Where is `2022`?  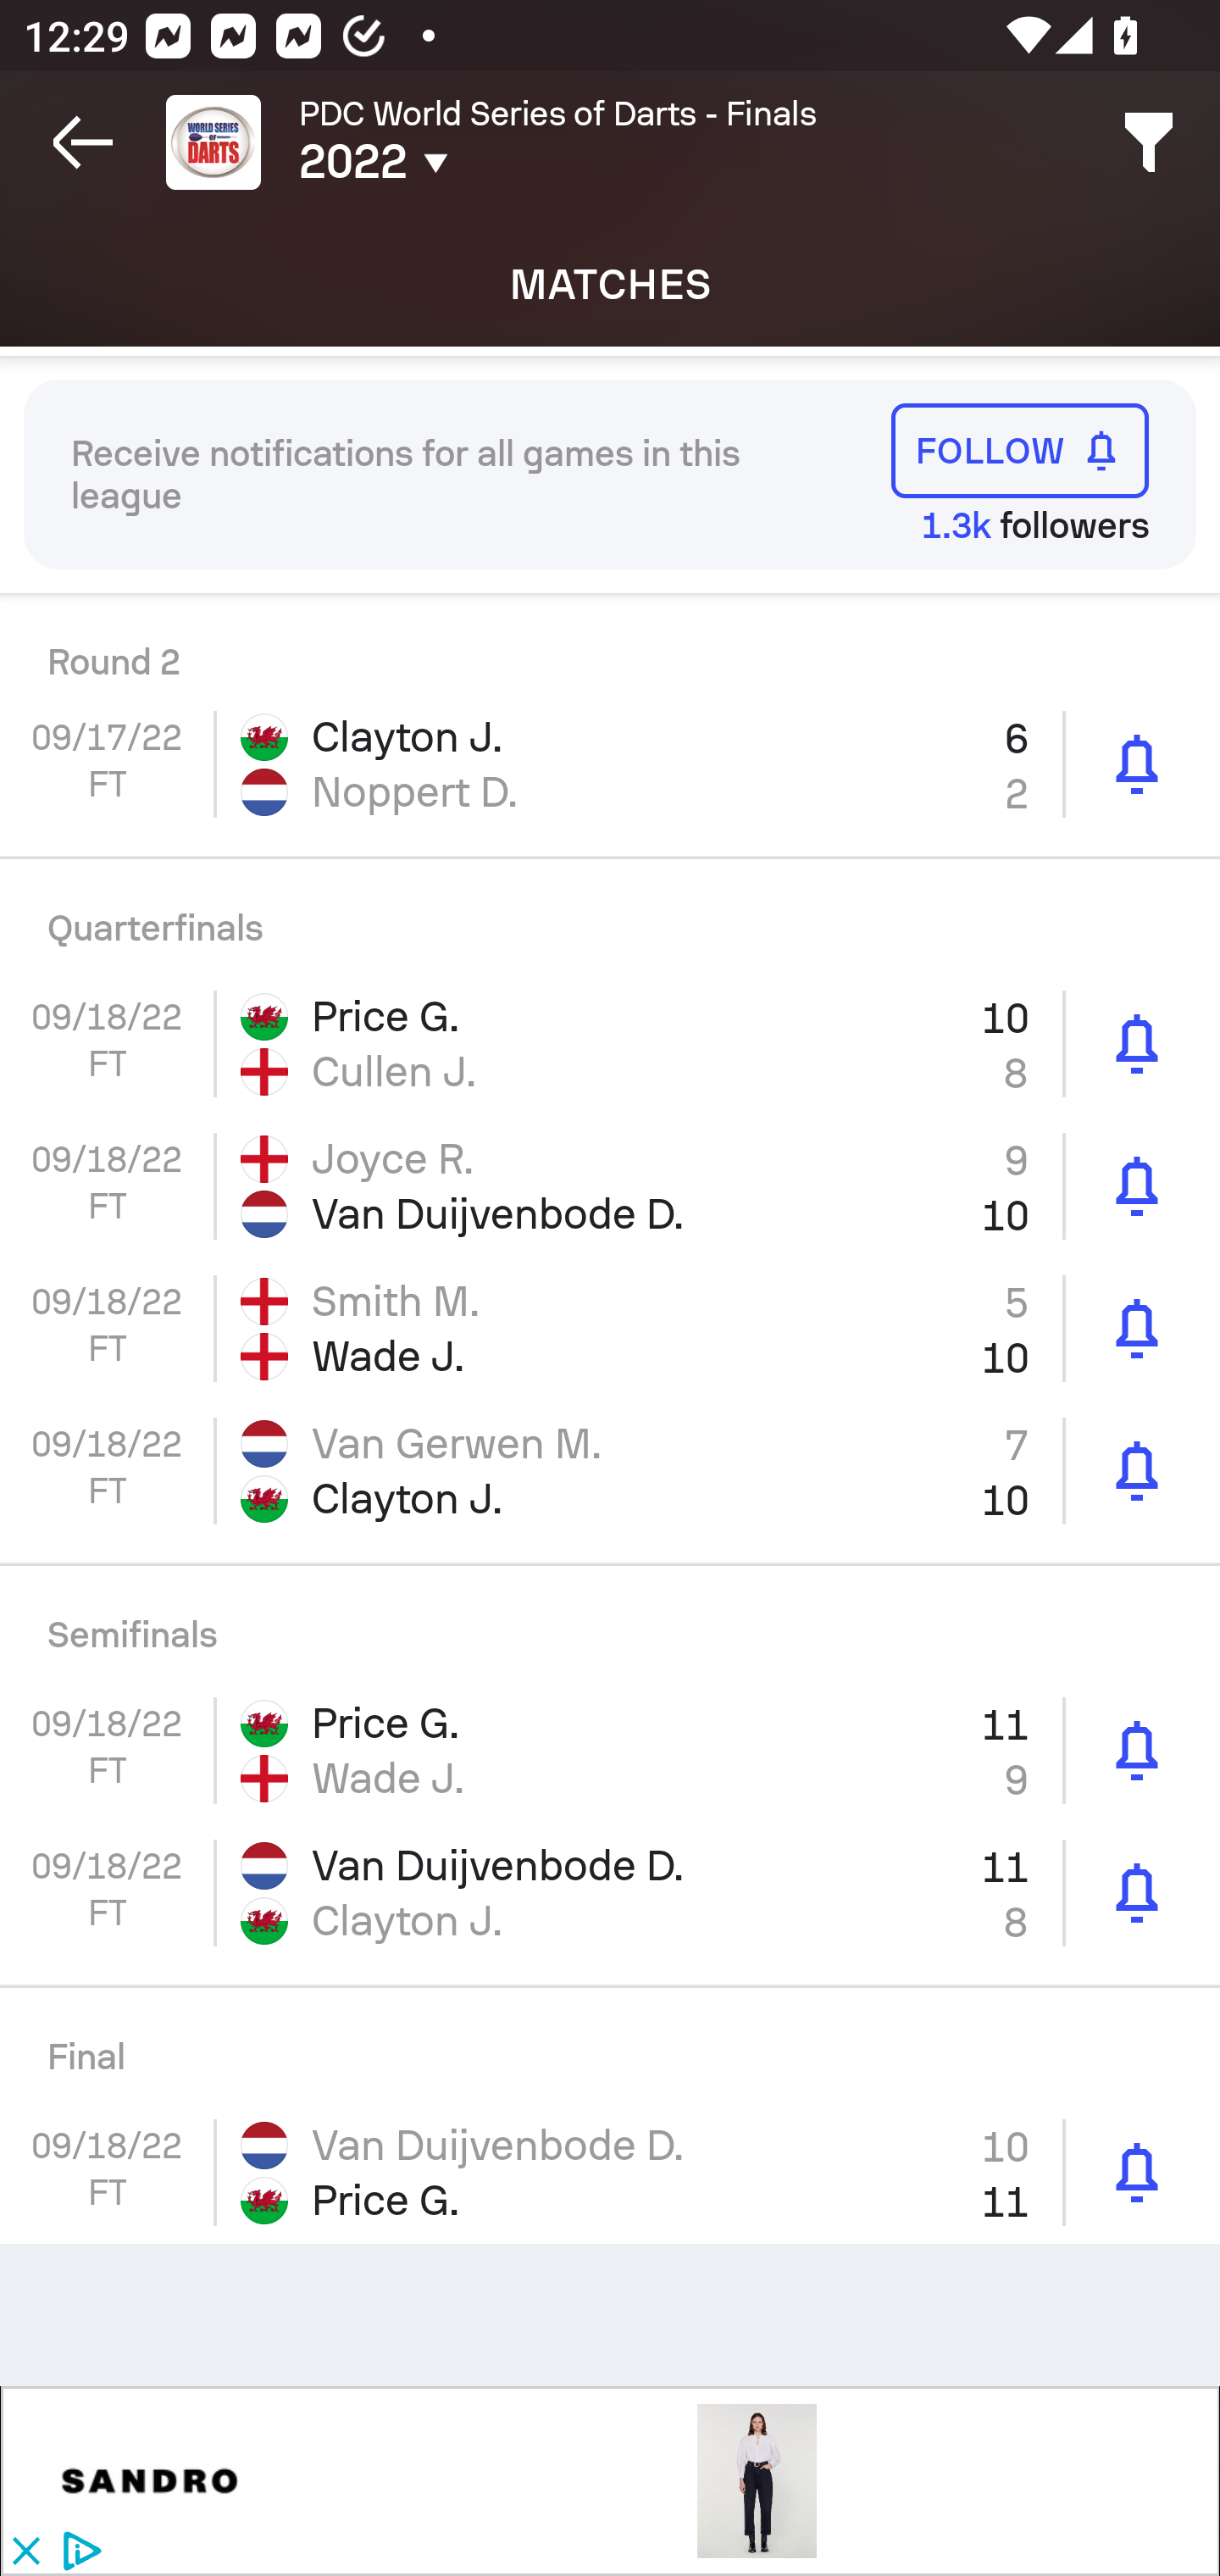 2022 is located at coordinates (493, 162).